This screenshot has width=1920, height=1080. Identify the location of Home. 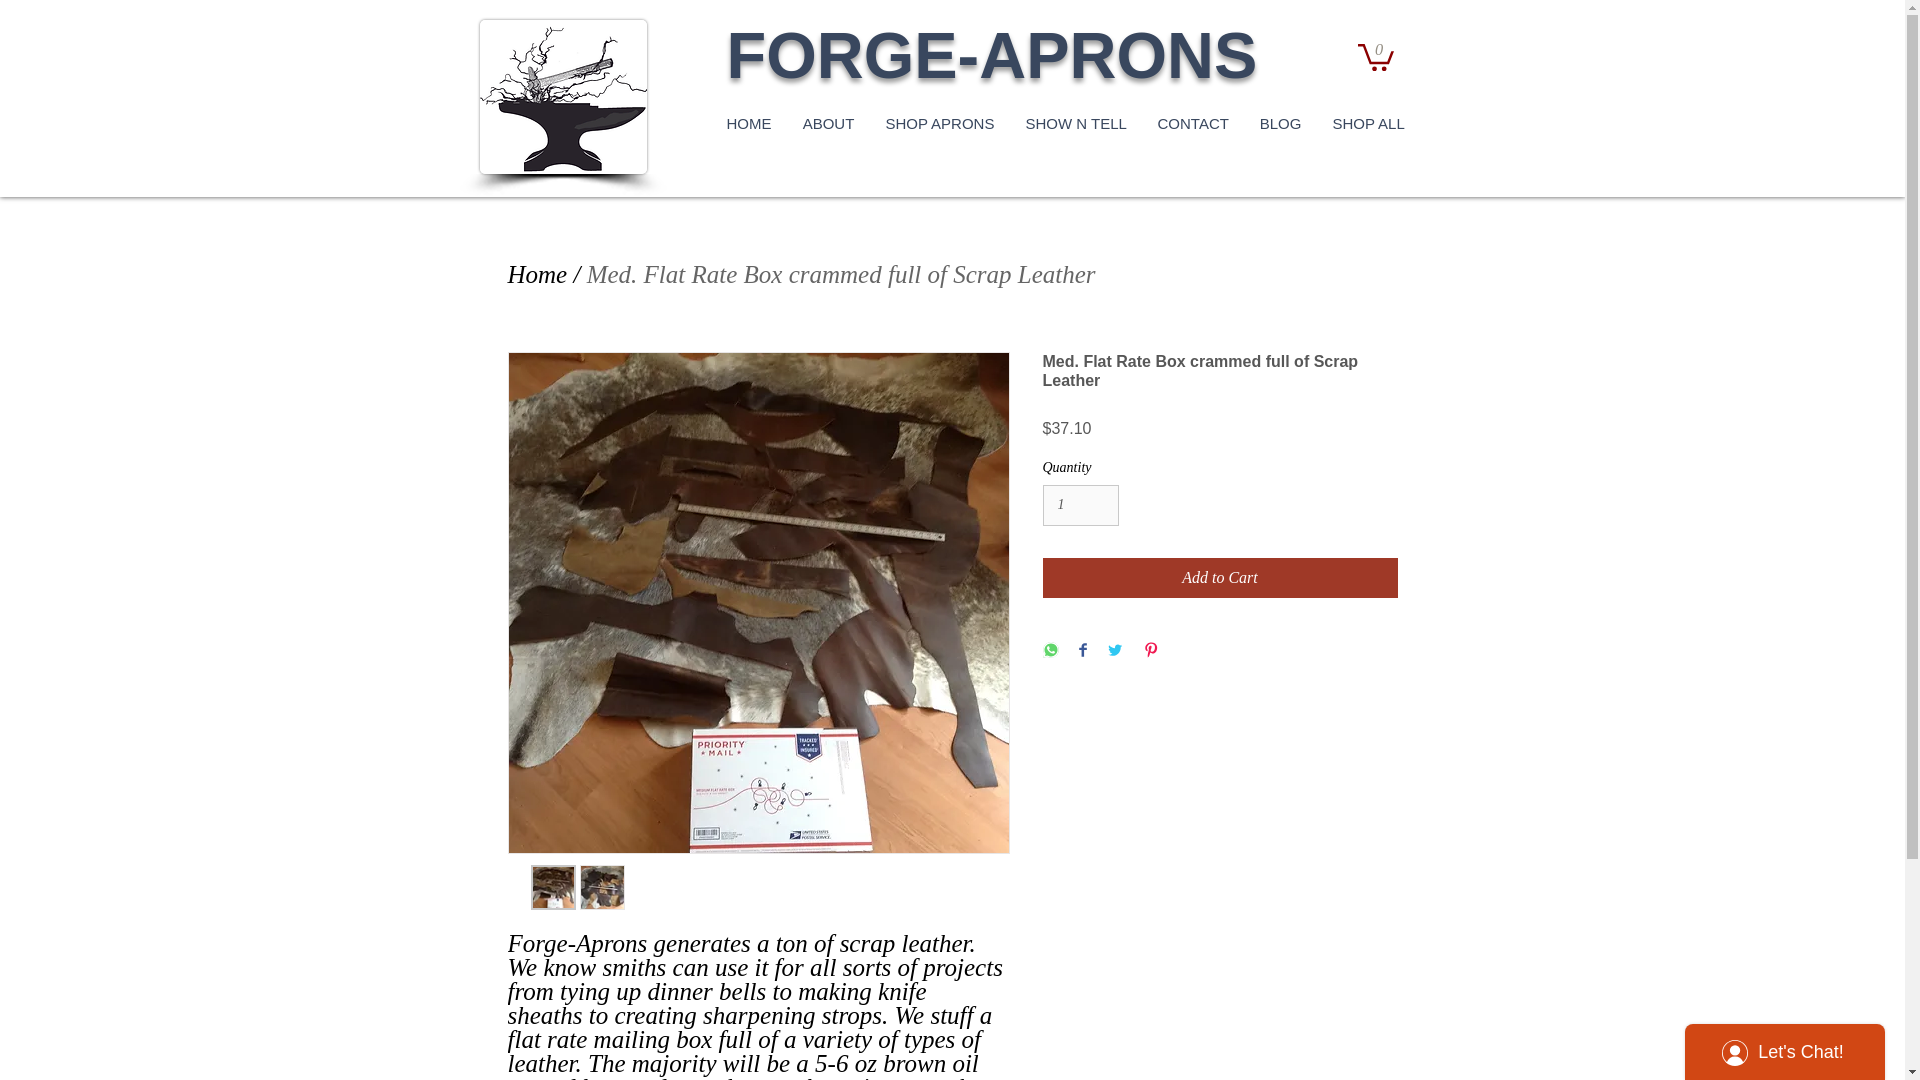
(538, 274).